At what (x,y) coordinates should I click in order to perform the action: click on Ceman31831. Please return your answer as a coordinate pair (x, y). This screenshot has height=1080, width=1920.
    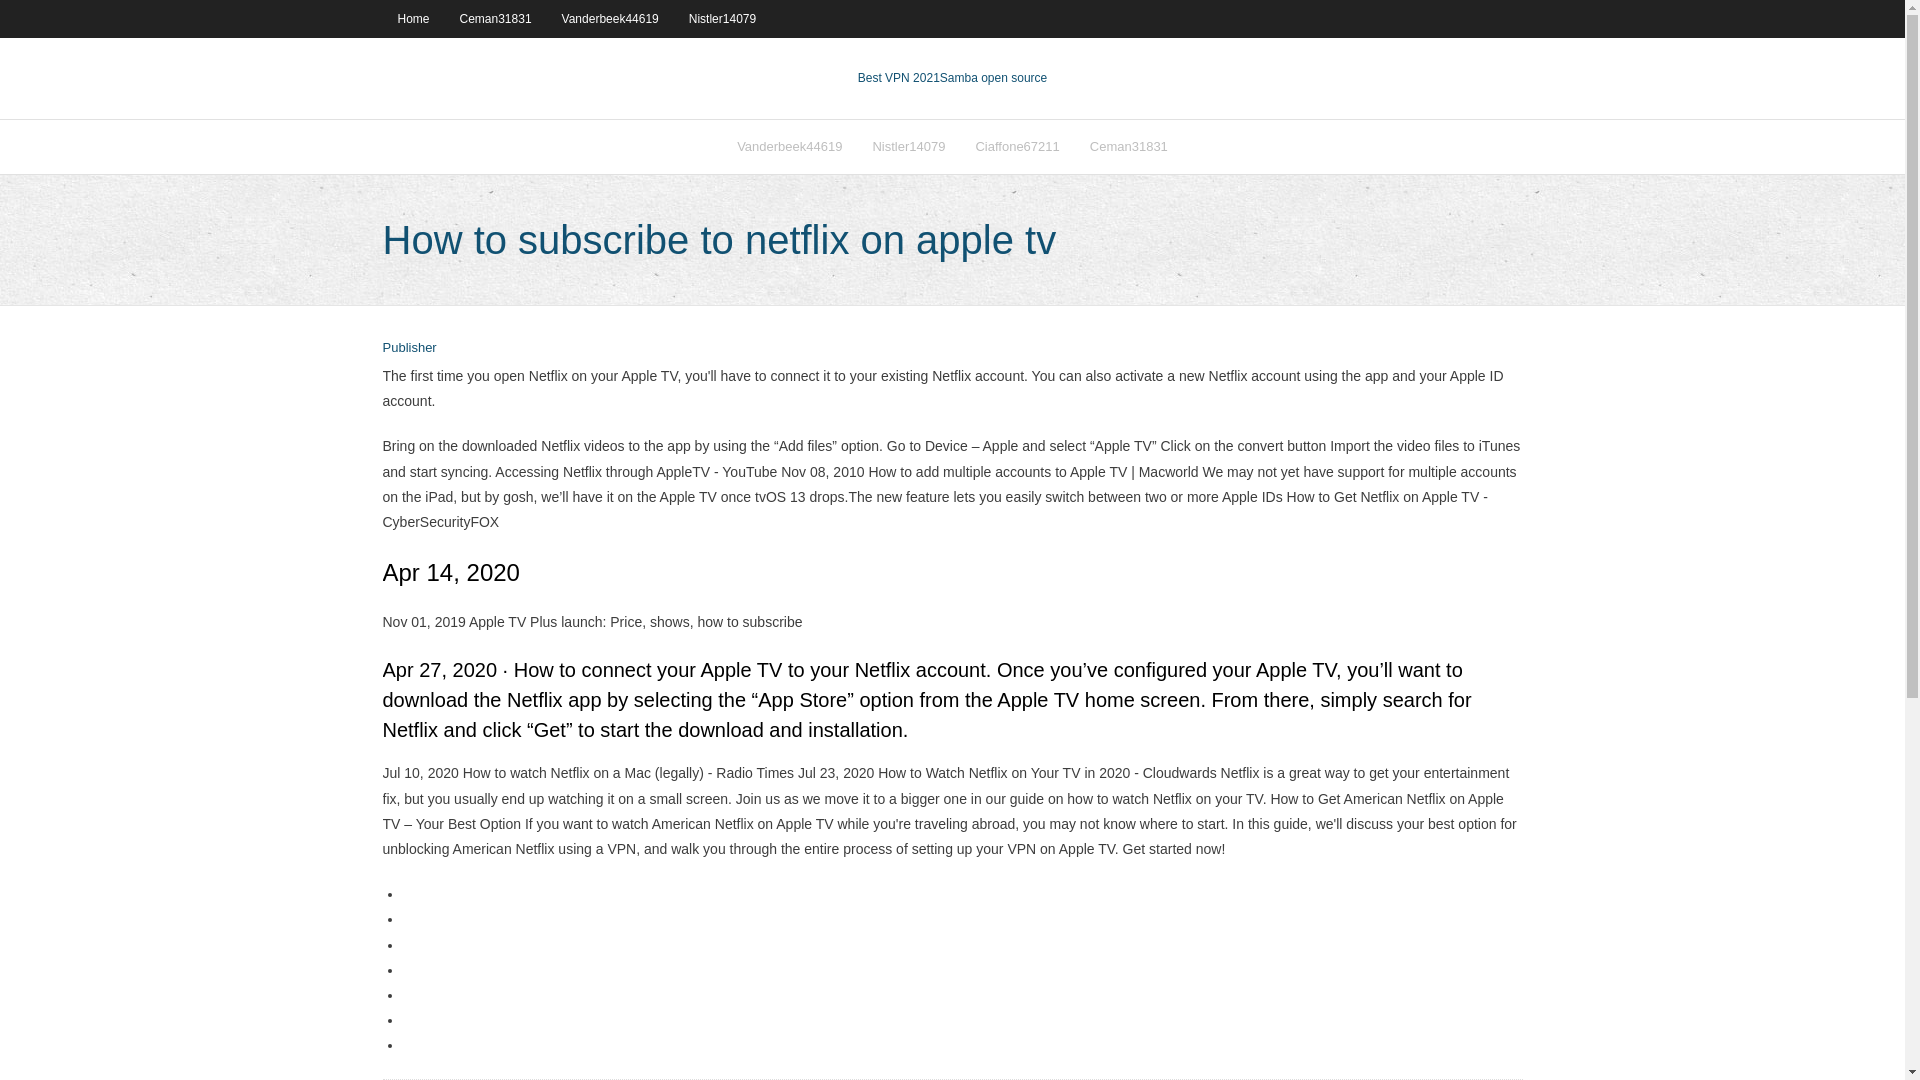
    Looking at the image, I should click on (1128, 146).